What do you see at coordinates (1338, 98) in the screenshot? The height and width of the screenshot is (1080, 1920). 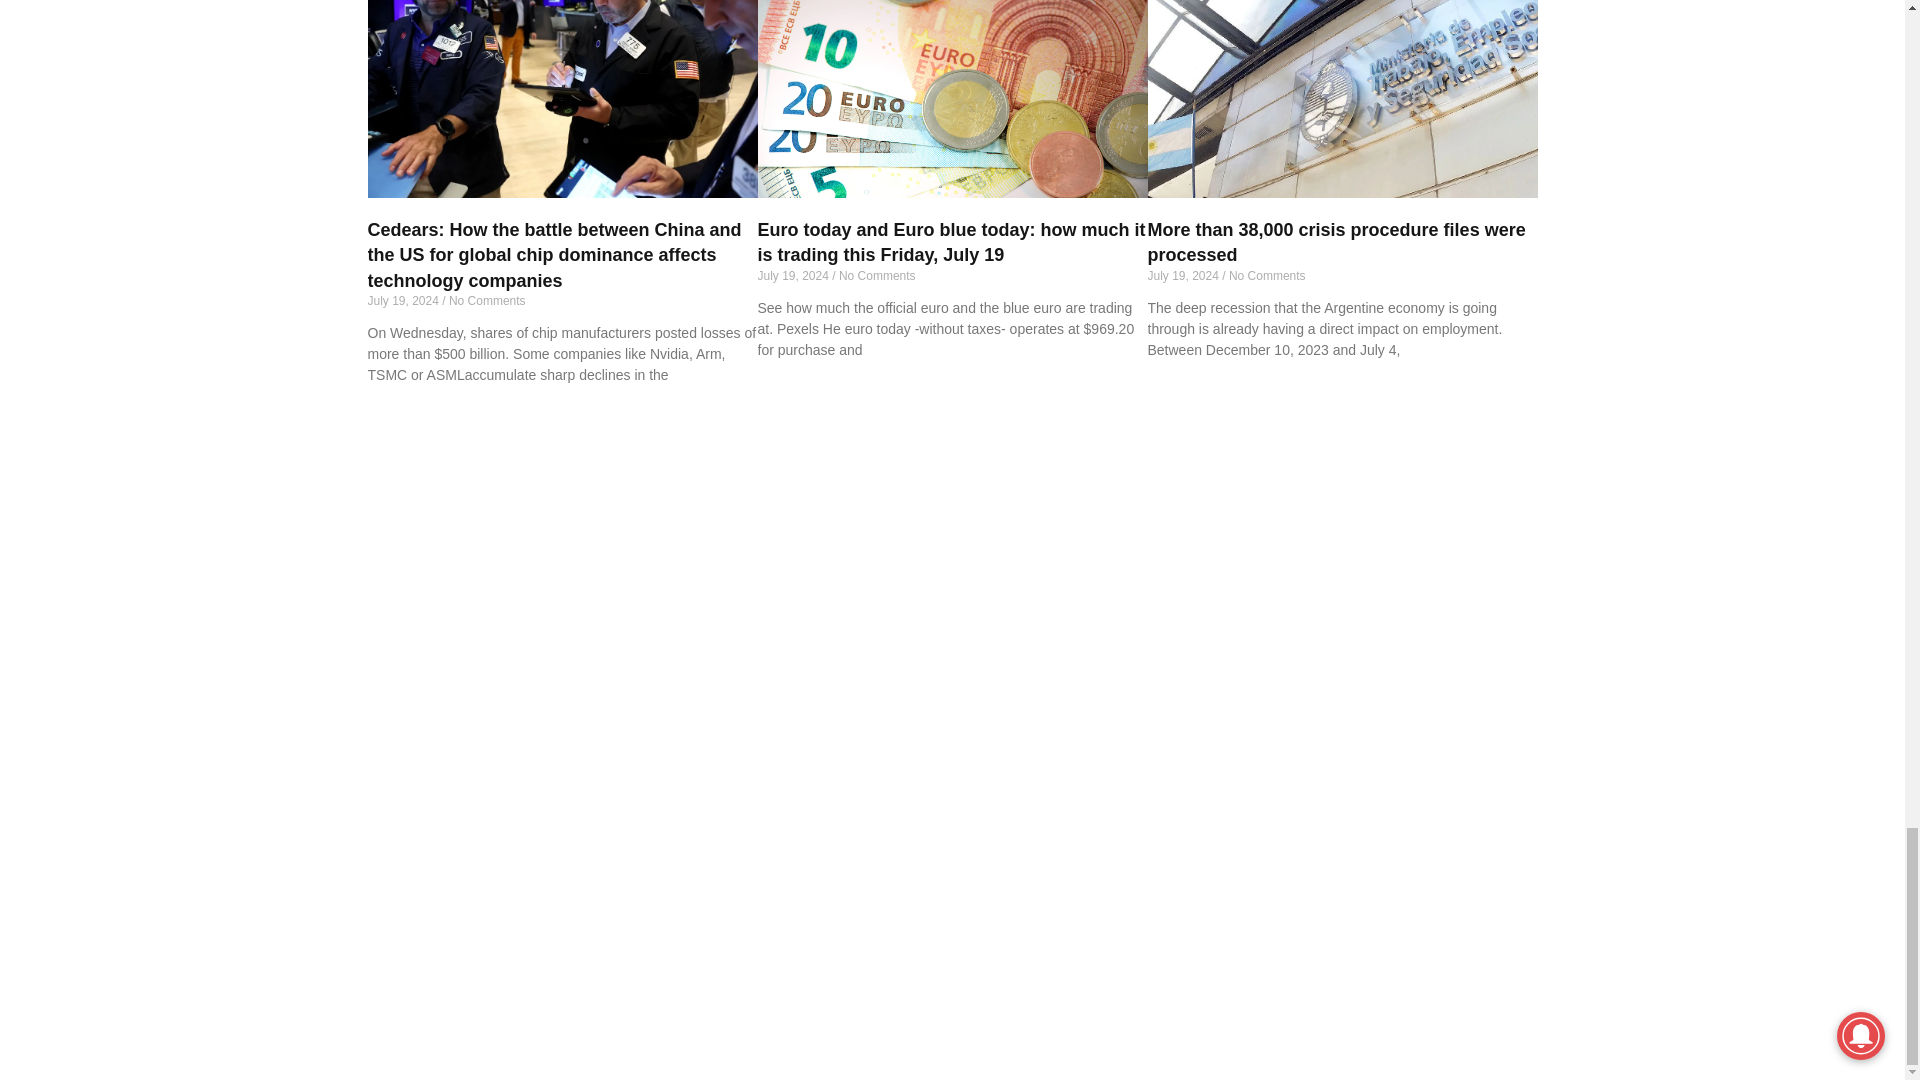 I see `More than 38,000 crisis procedure files were processed` at bounding box center [1338, 98].